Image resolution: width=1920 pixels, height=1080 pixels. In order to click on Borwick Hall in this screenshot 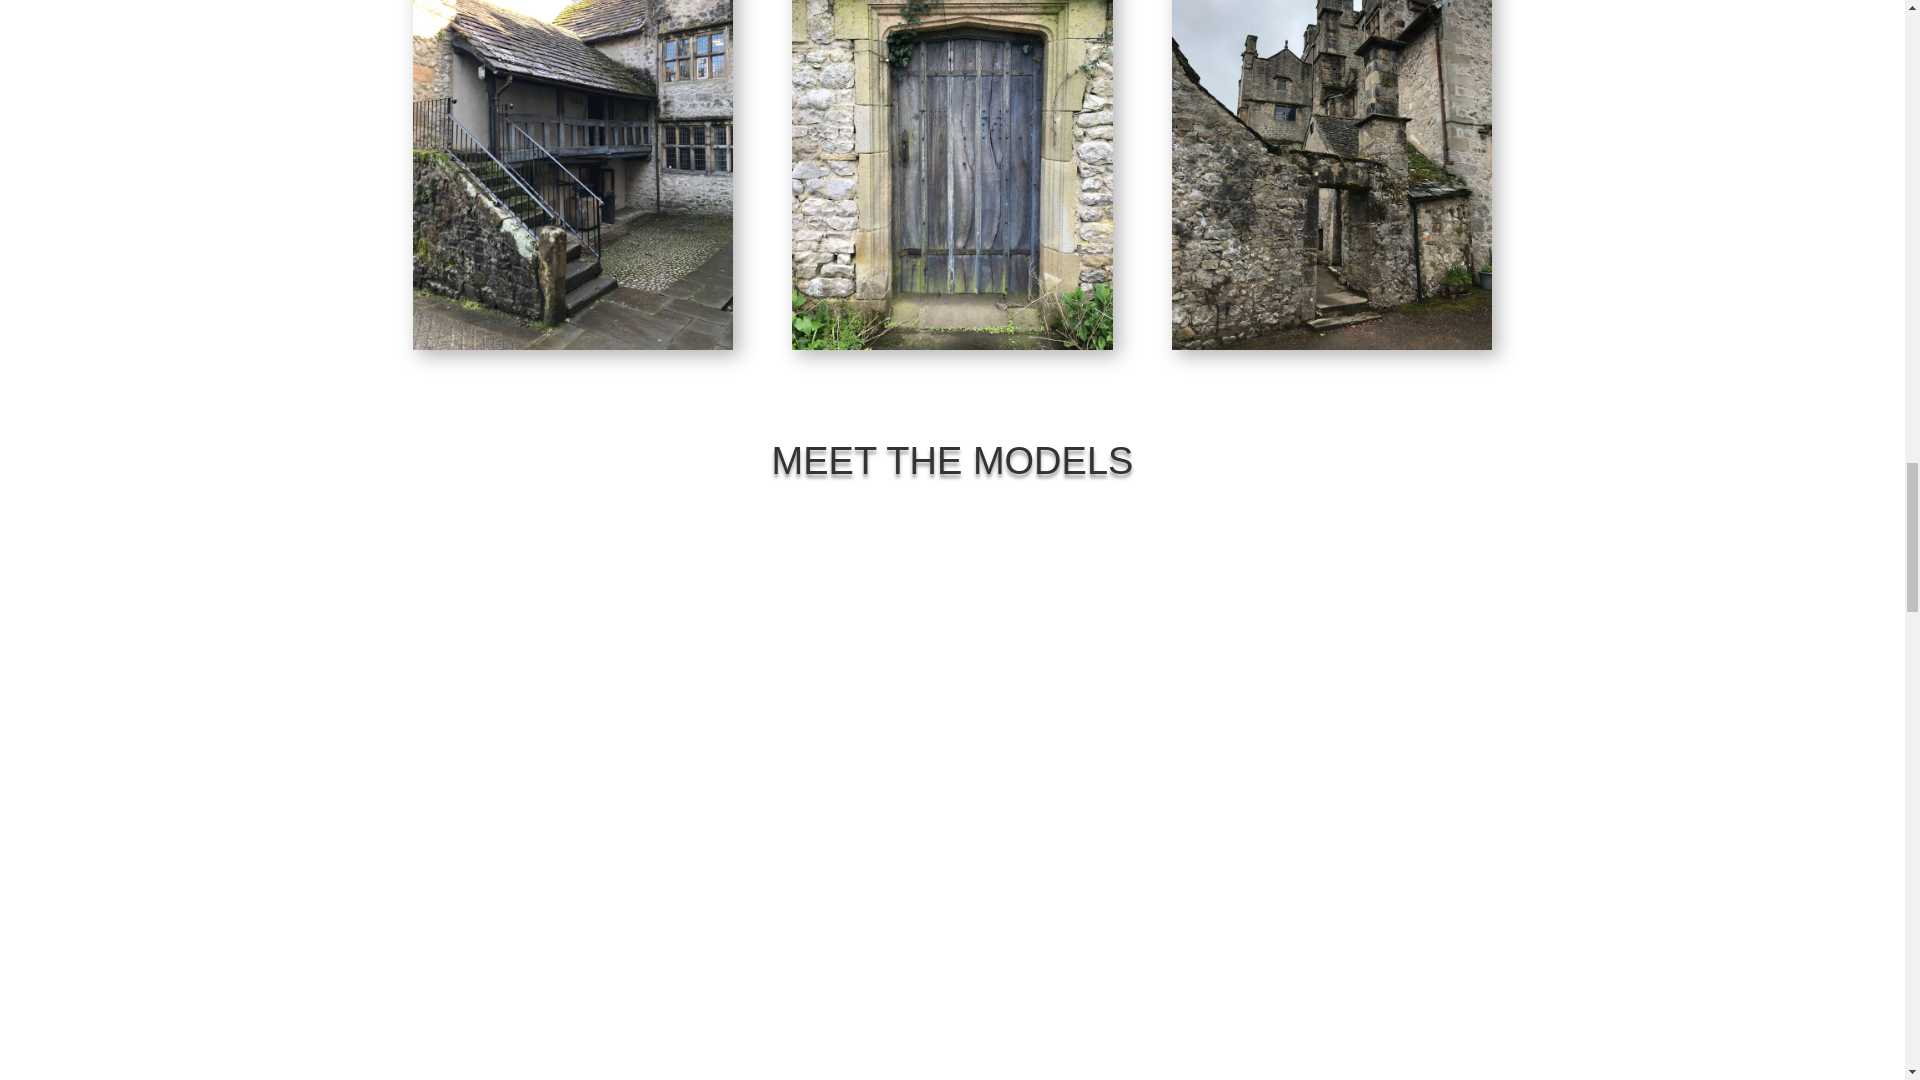, I will do `click(951, 174)`.